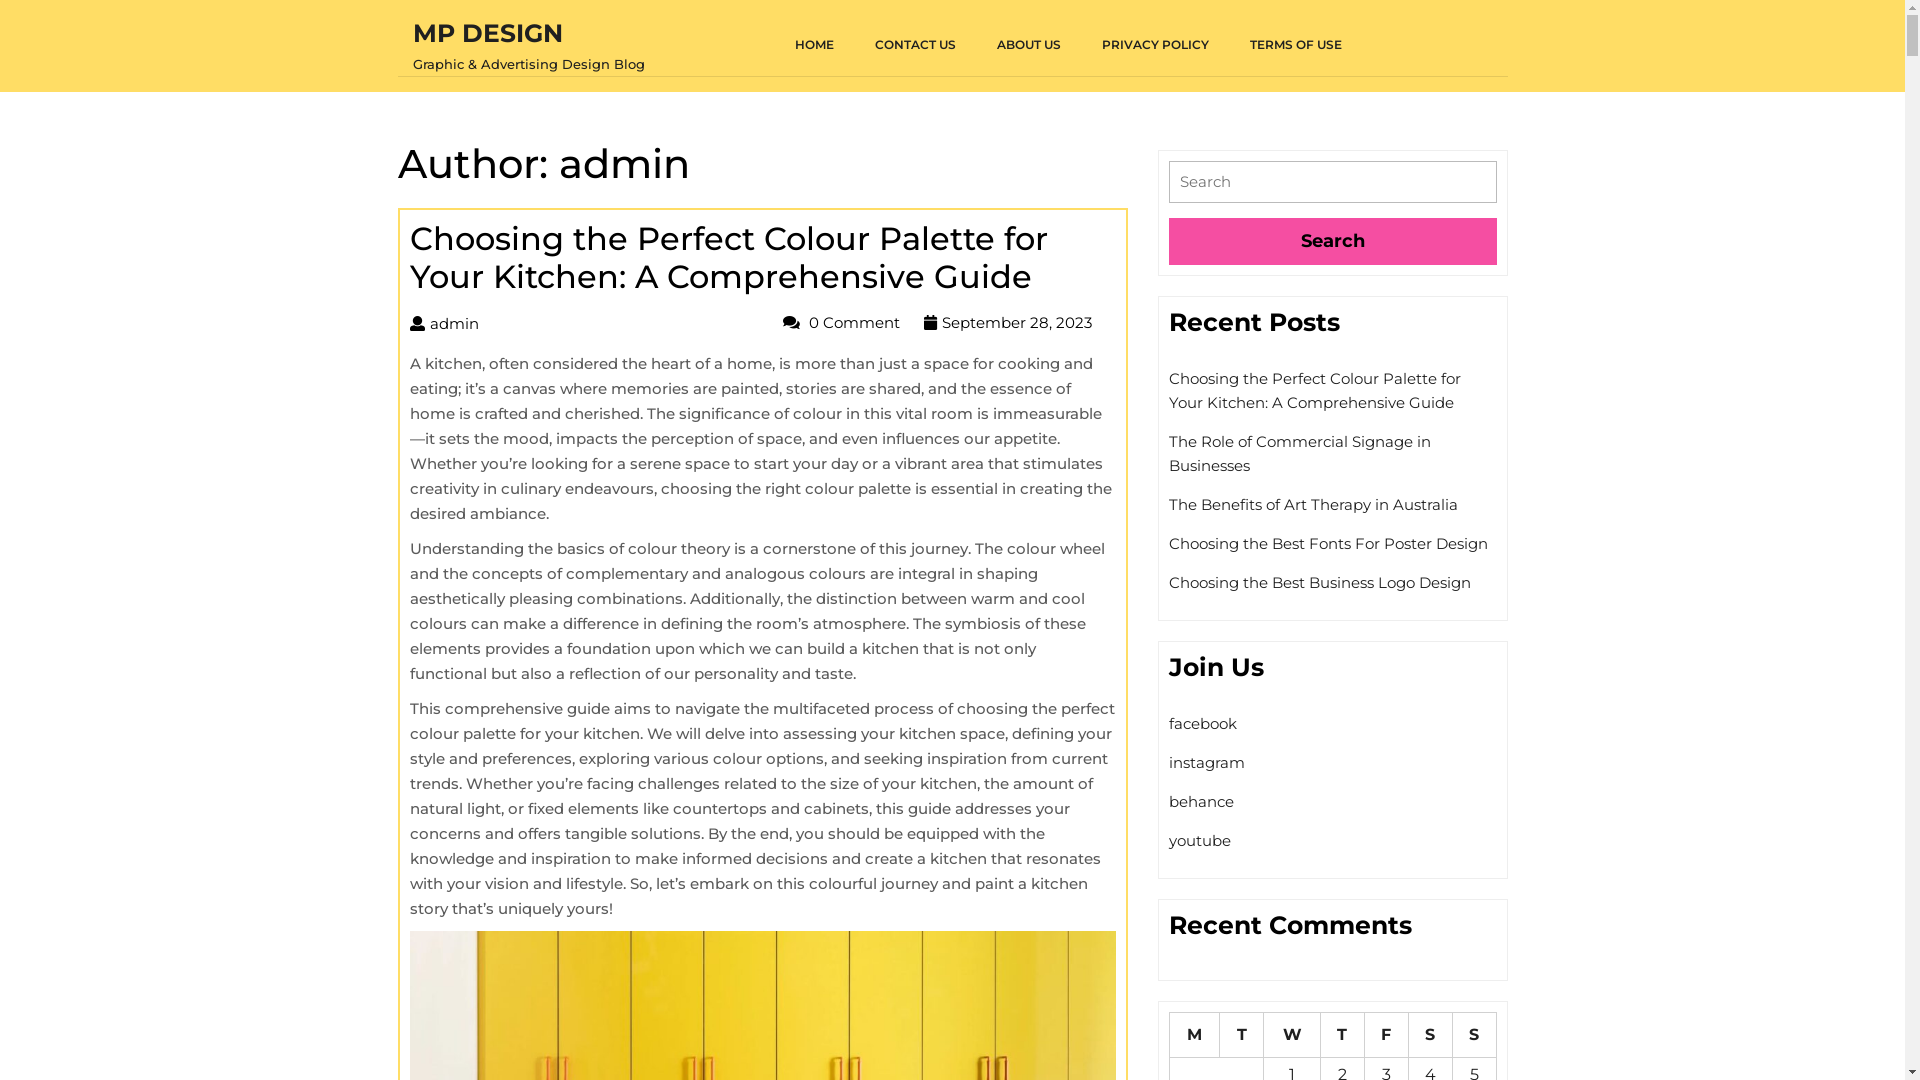  Describe the element at coordinates (1034, 45) in the screenshot. I see `ABOUT US` at that location.